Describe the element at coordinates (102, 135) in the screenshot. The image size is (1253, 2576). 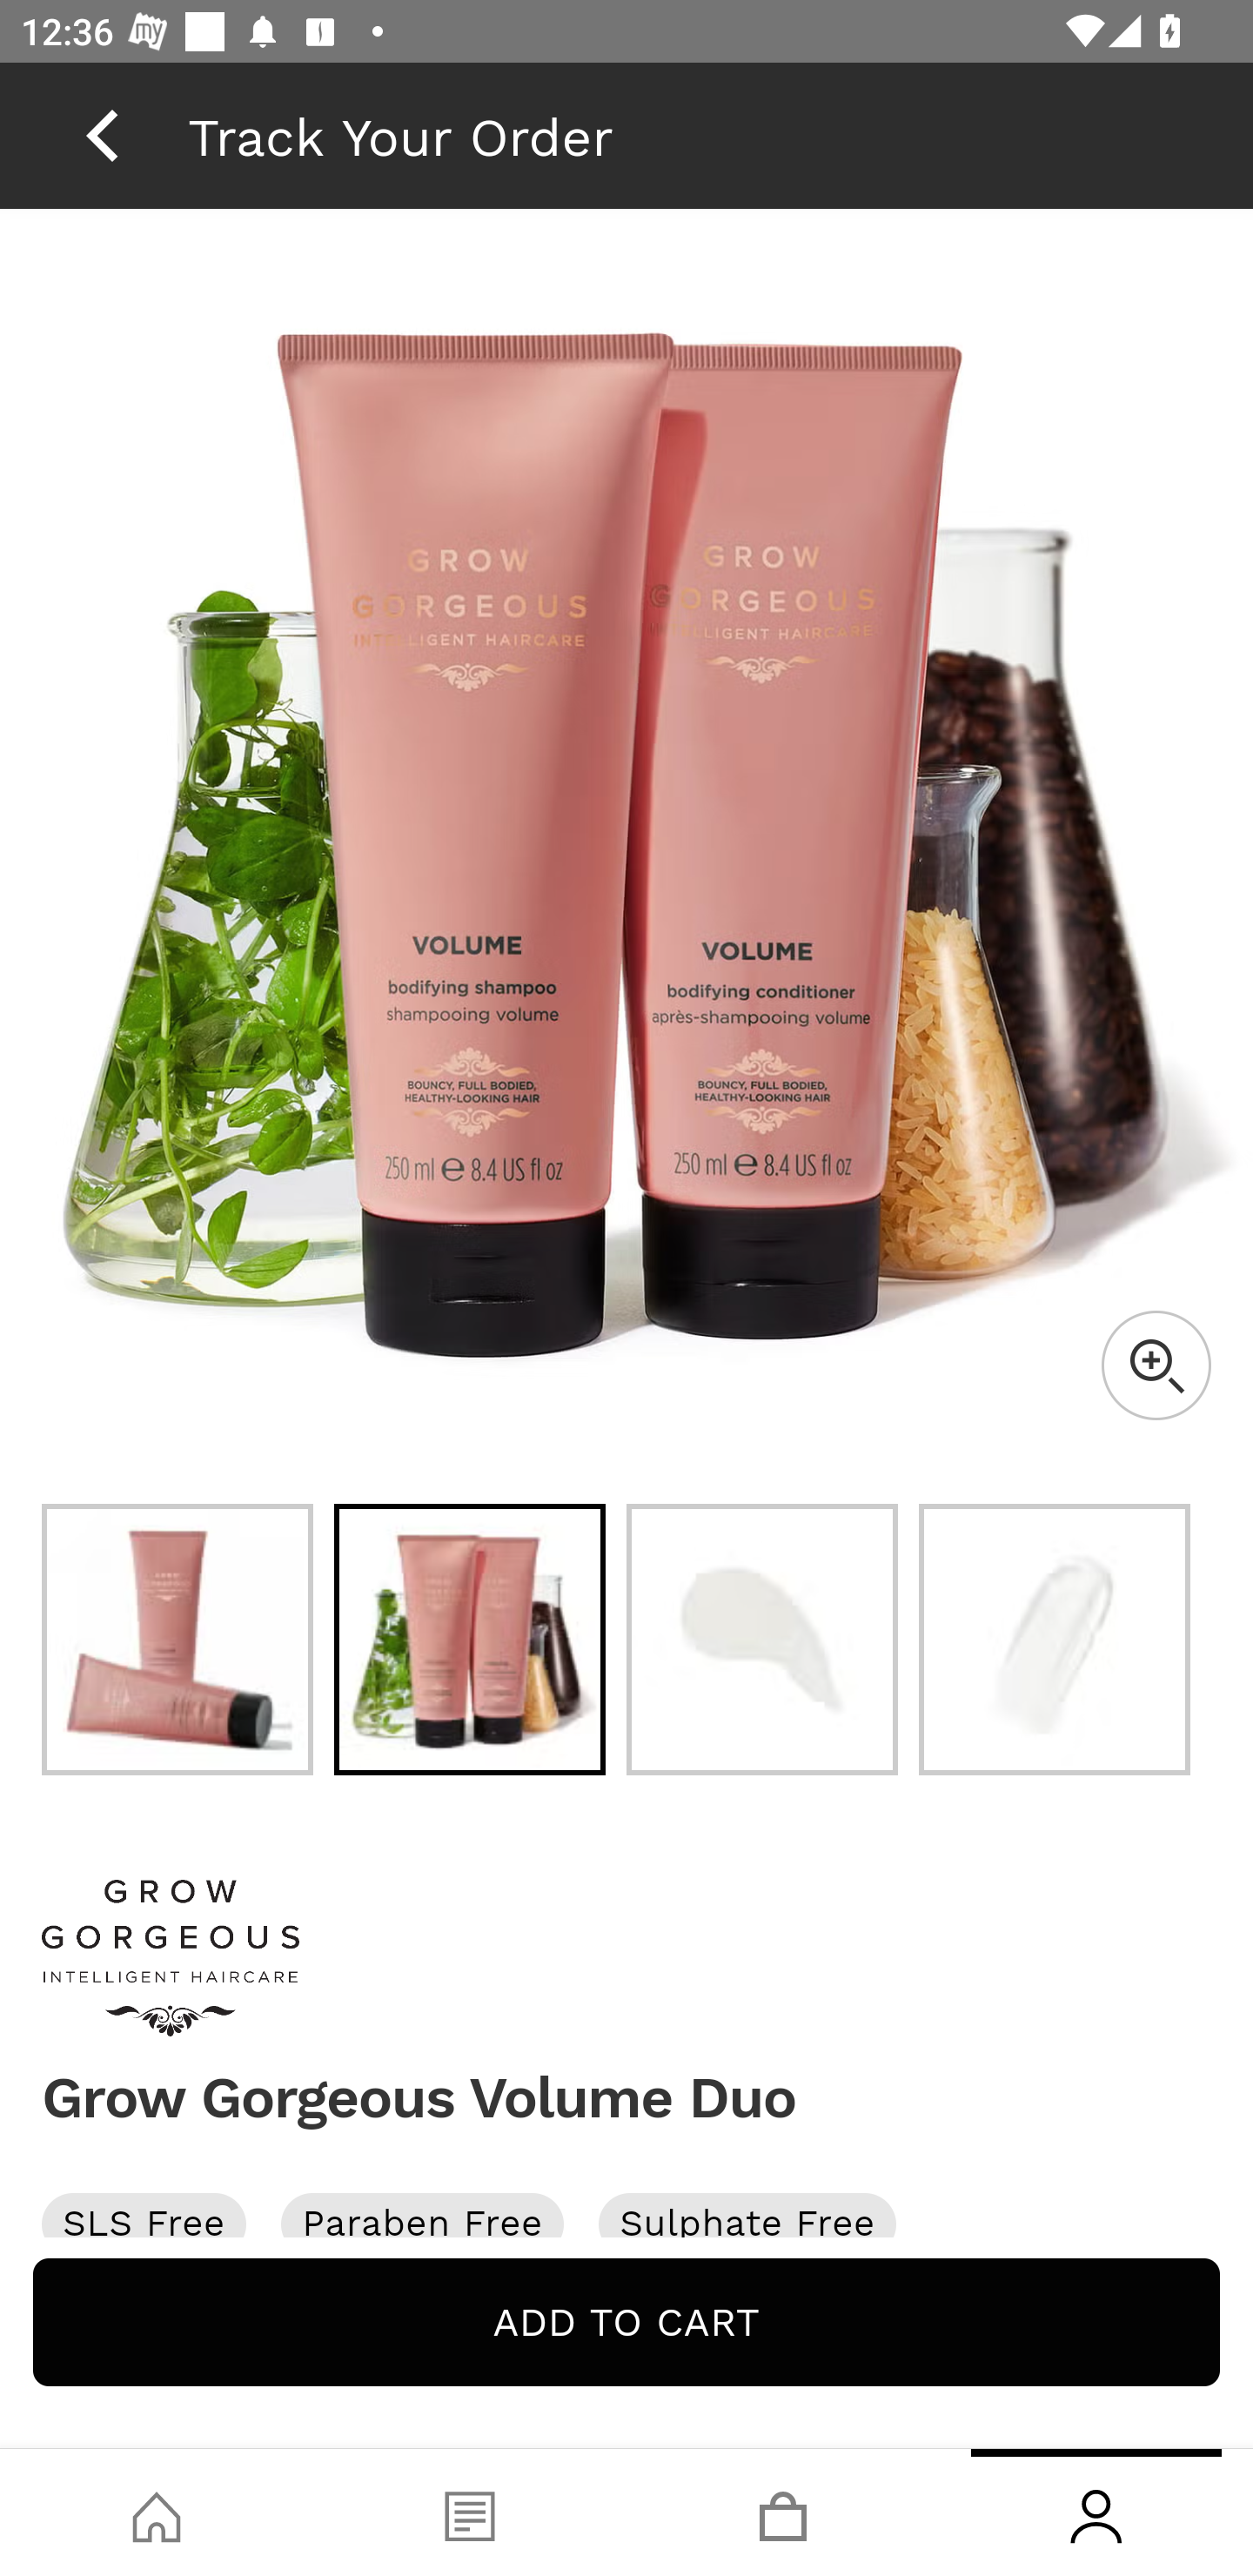
I see `back` at that location.